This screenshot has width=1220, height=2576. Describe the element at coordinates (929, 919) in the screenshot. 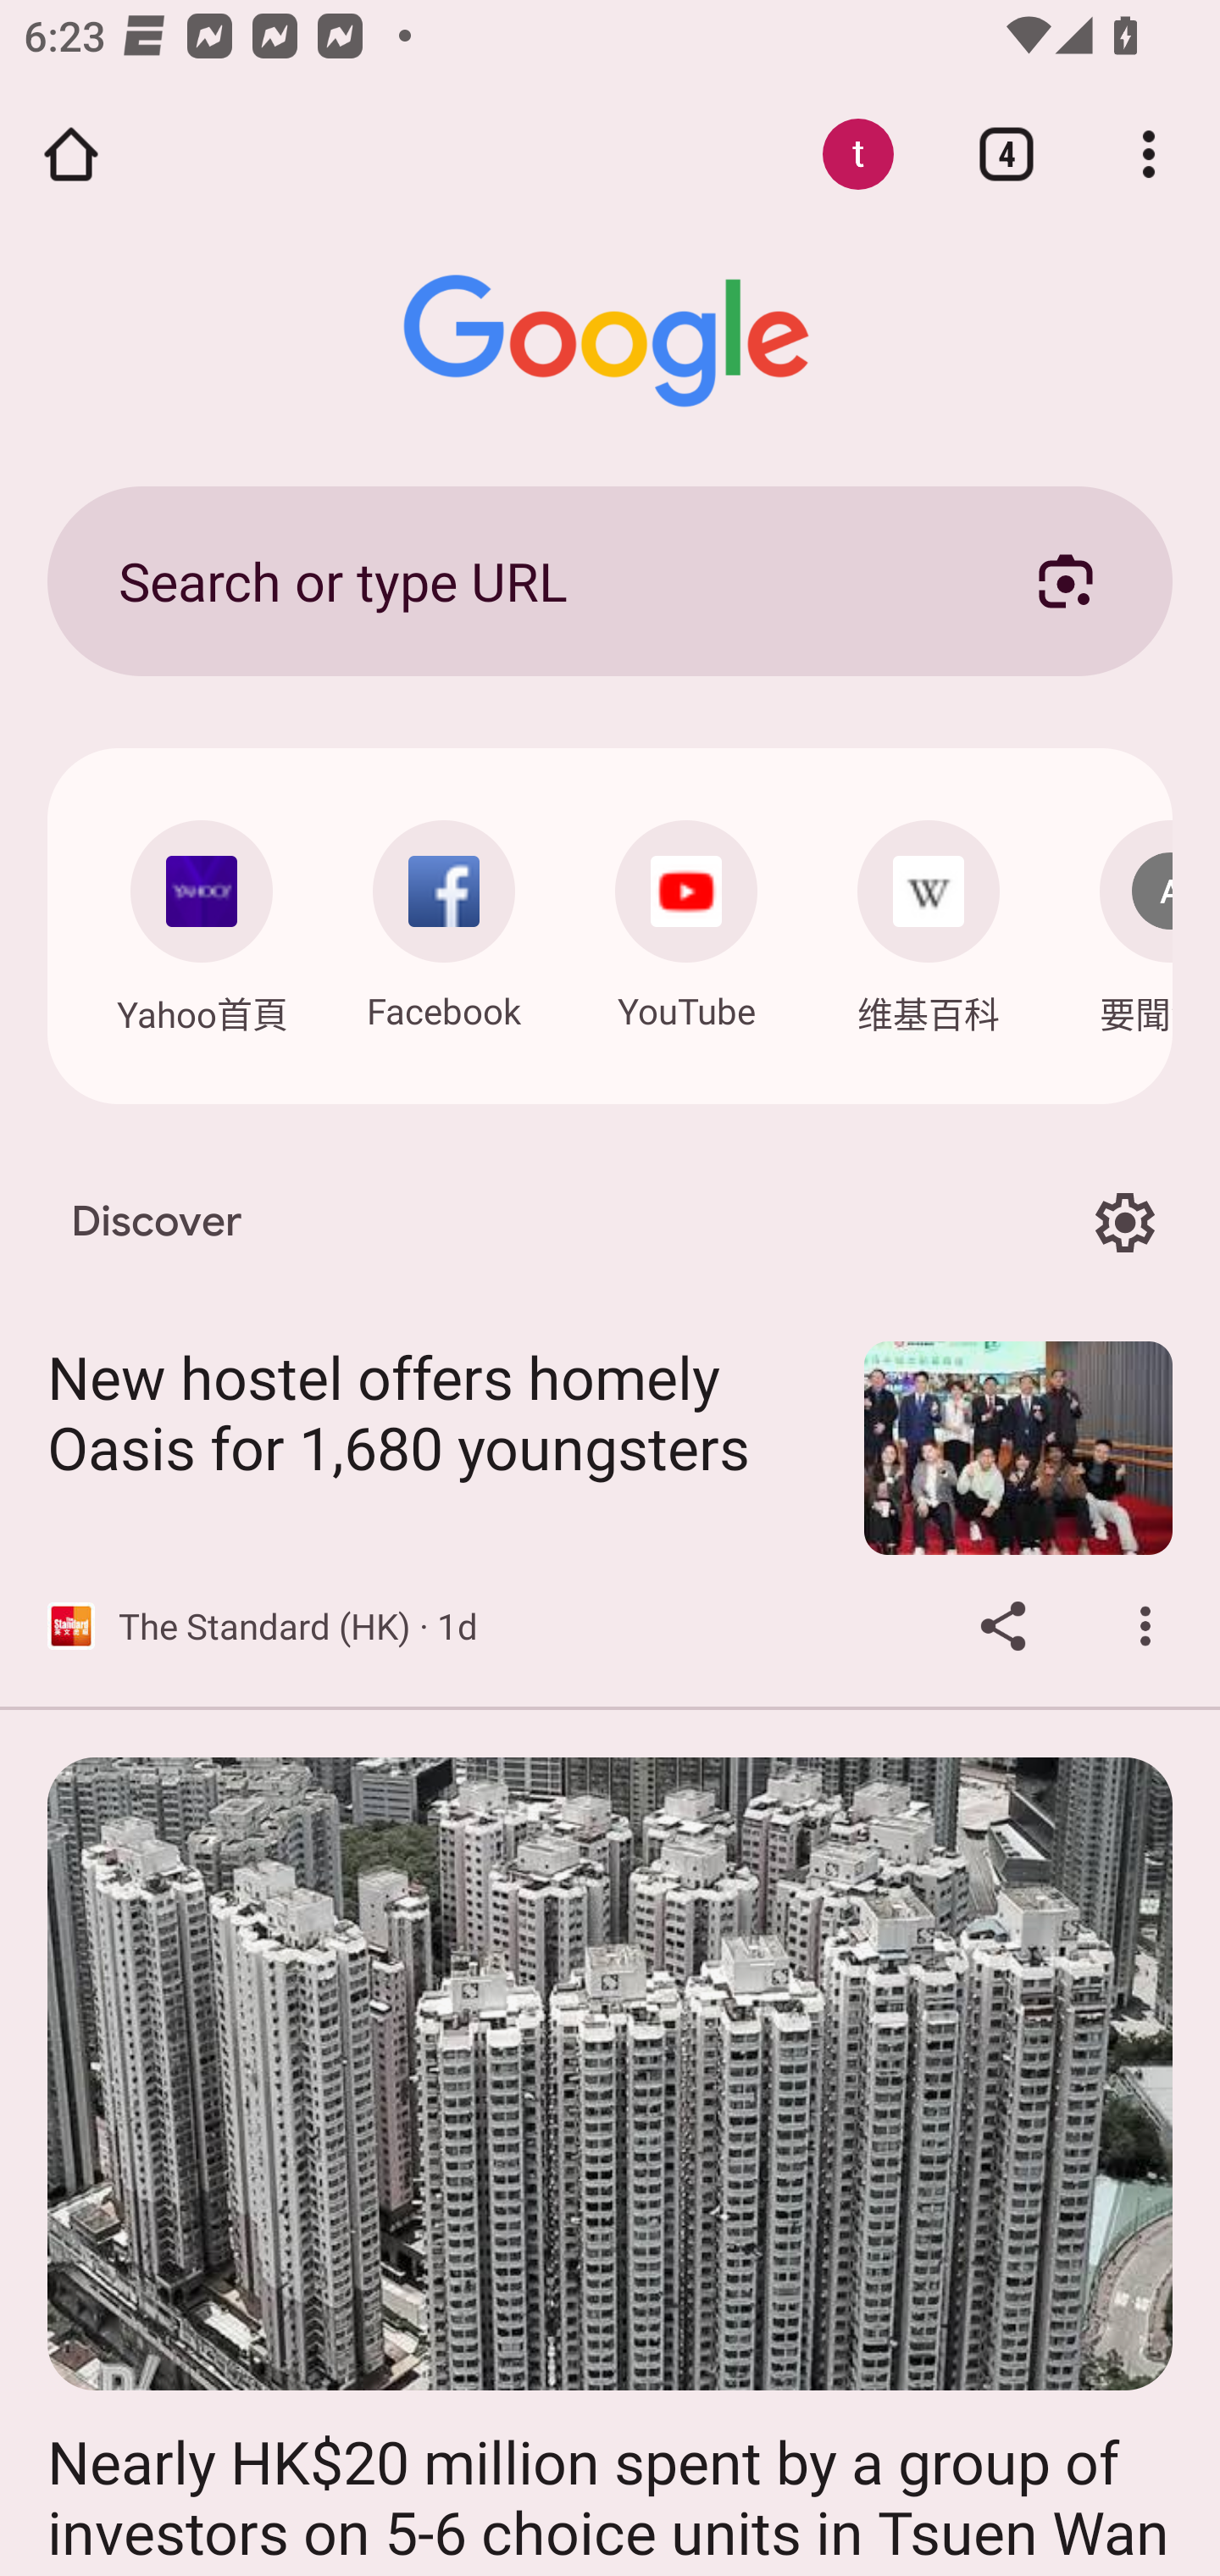

I see `Navigate: 维基百科: zh.m.wikipedia.org 维基百科` at that location.